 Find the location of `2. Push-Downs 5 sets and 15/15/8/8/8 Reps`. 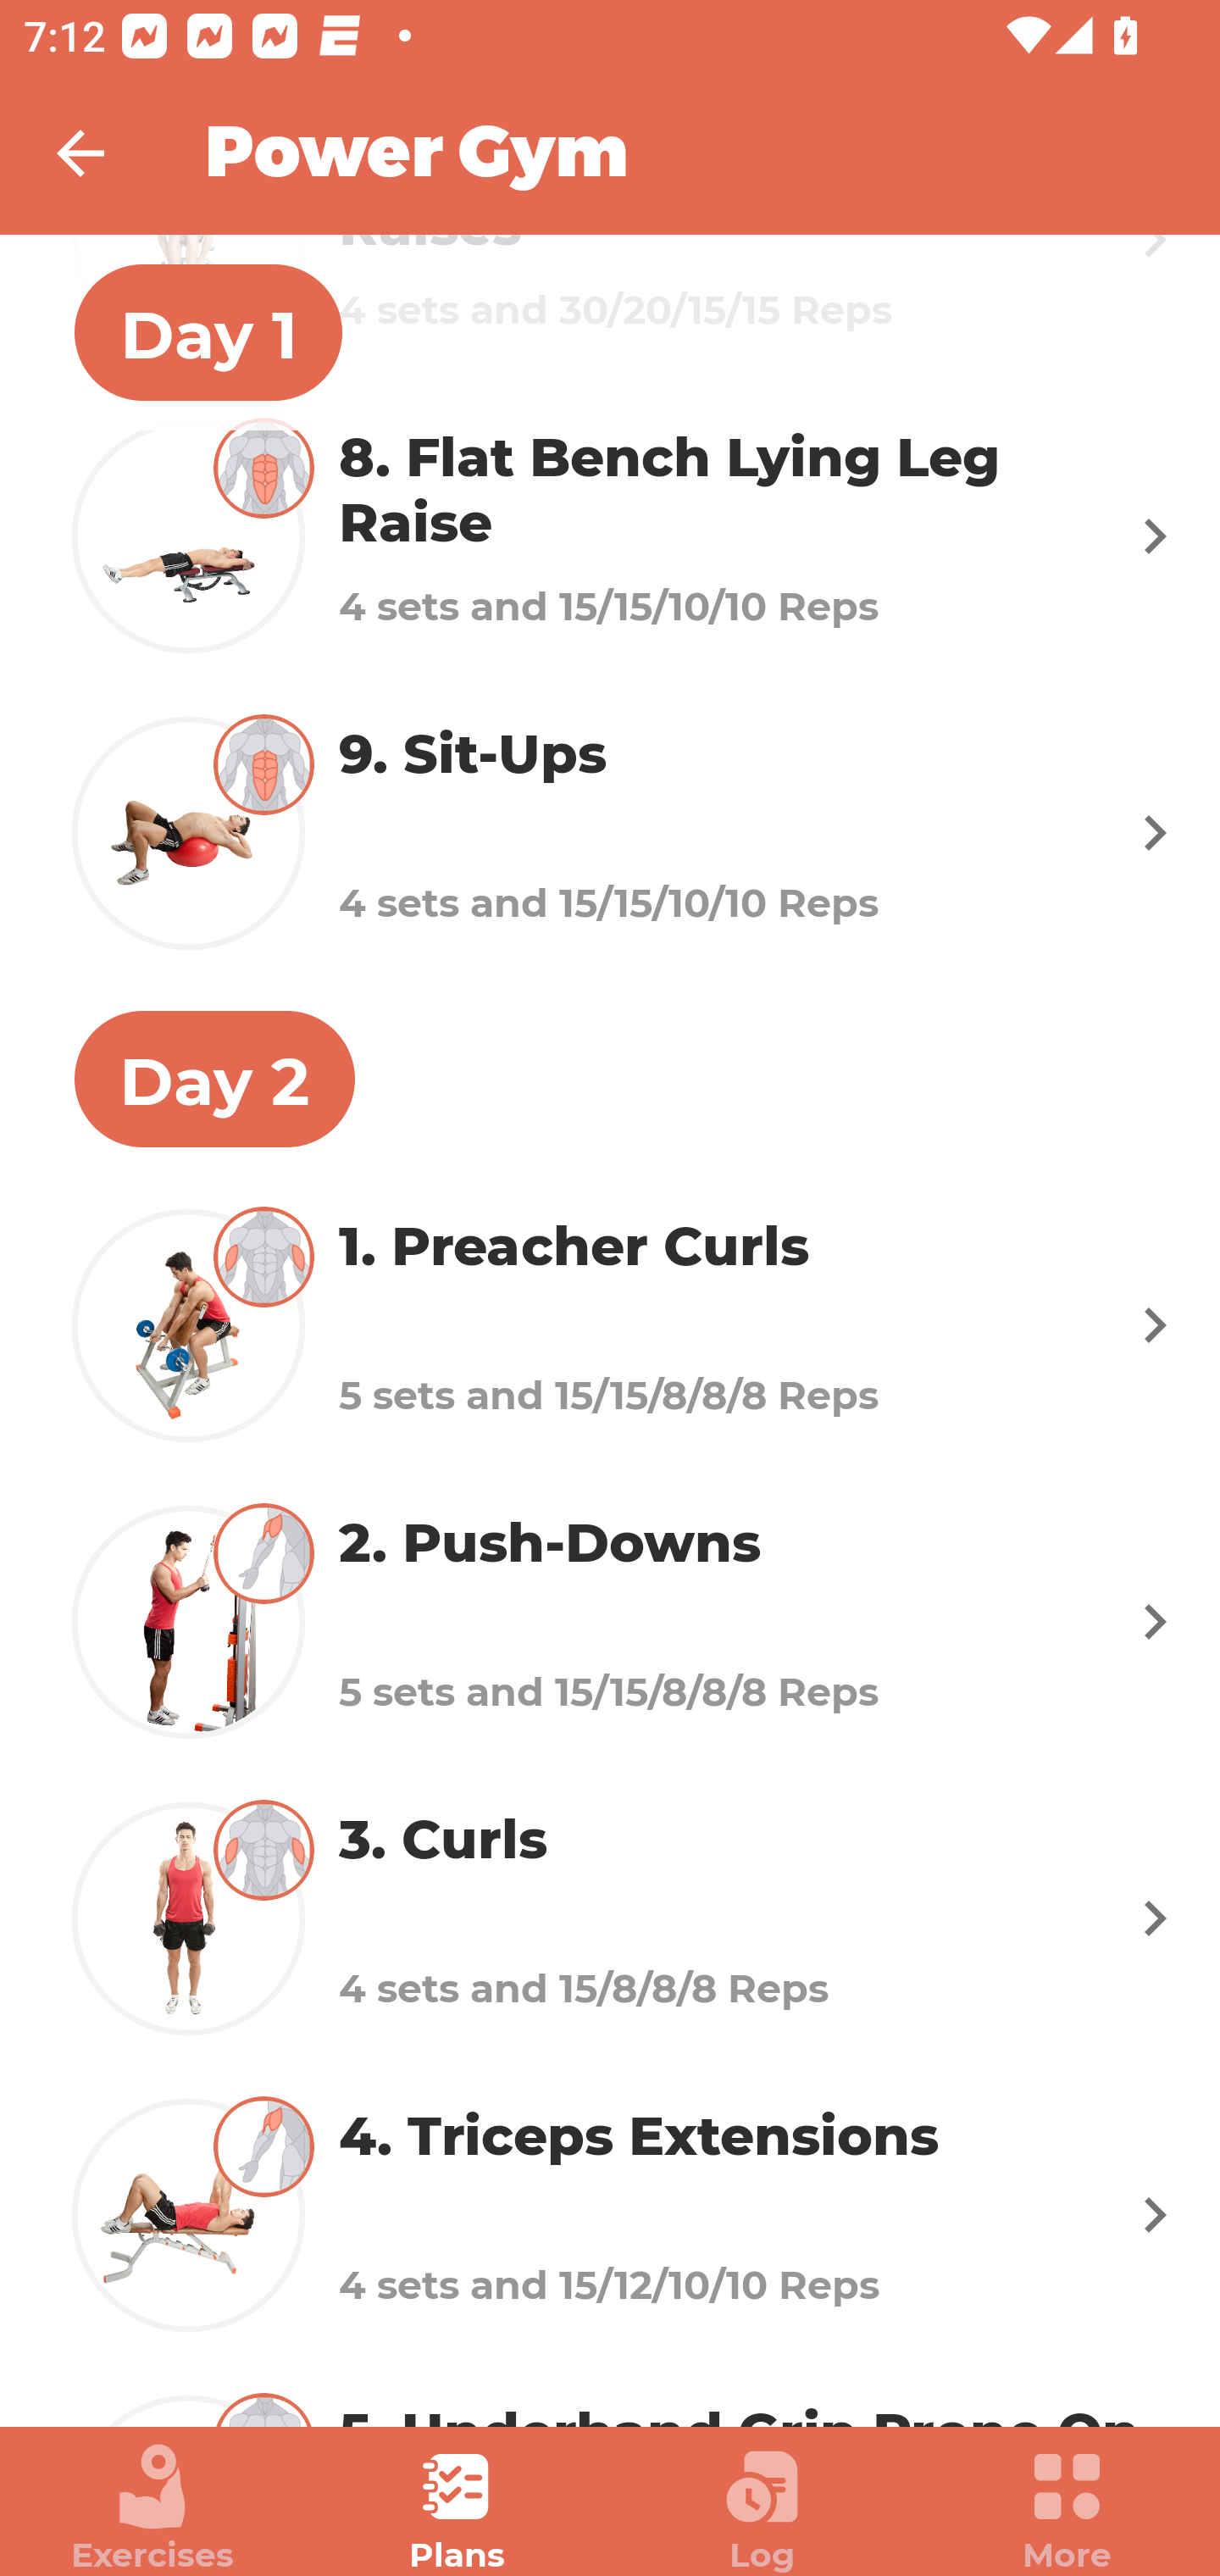

2. Push-Downs 5 sets and 15/15/8/8/8 Reps is located at coordinates (610, 1621).